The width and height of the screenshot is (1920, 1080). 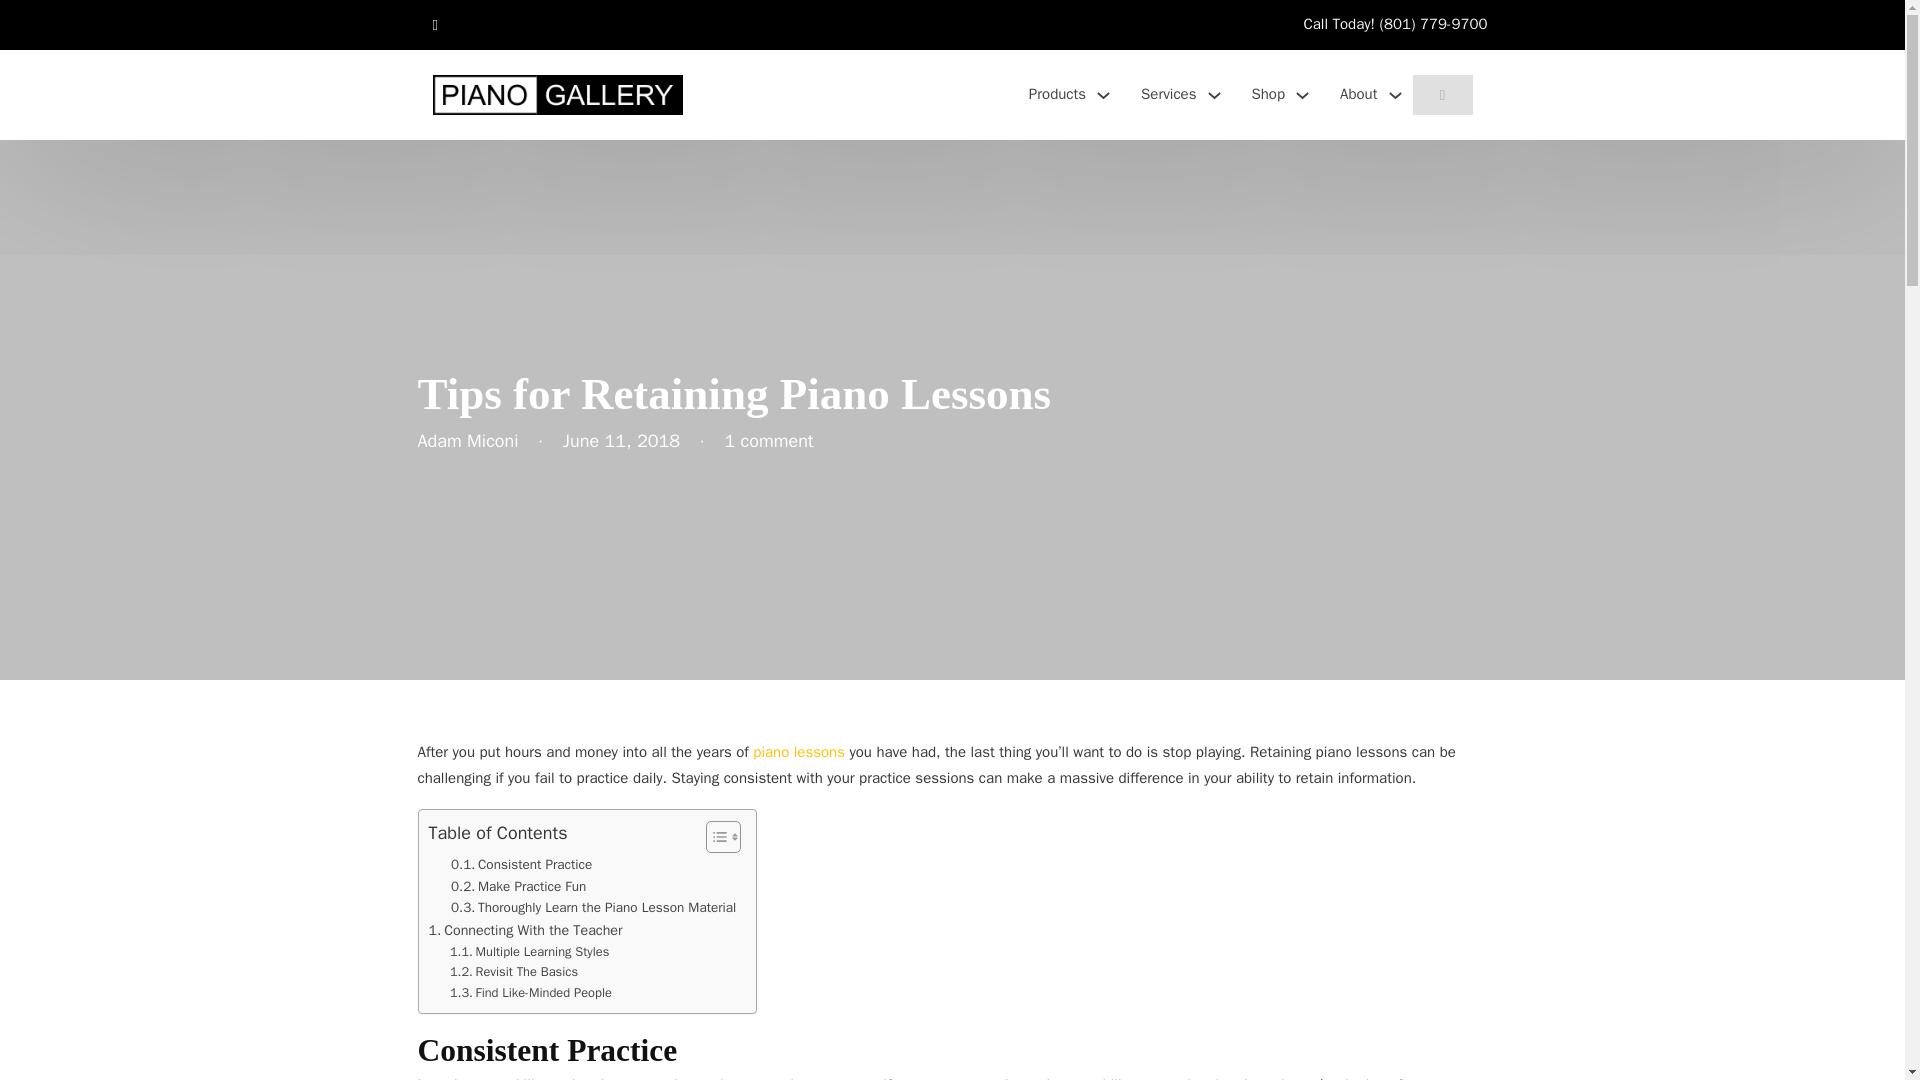 I want to click on Products, so click(x=1058, y=95).